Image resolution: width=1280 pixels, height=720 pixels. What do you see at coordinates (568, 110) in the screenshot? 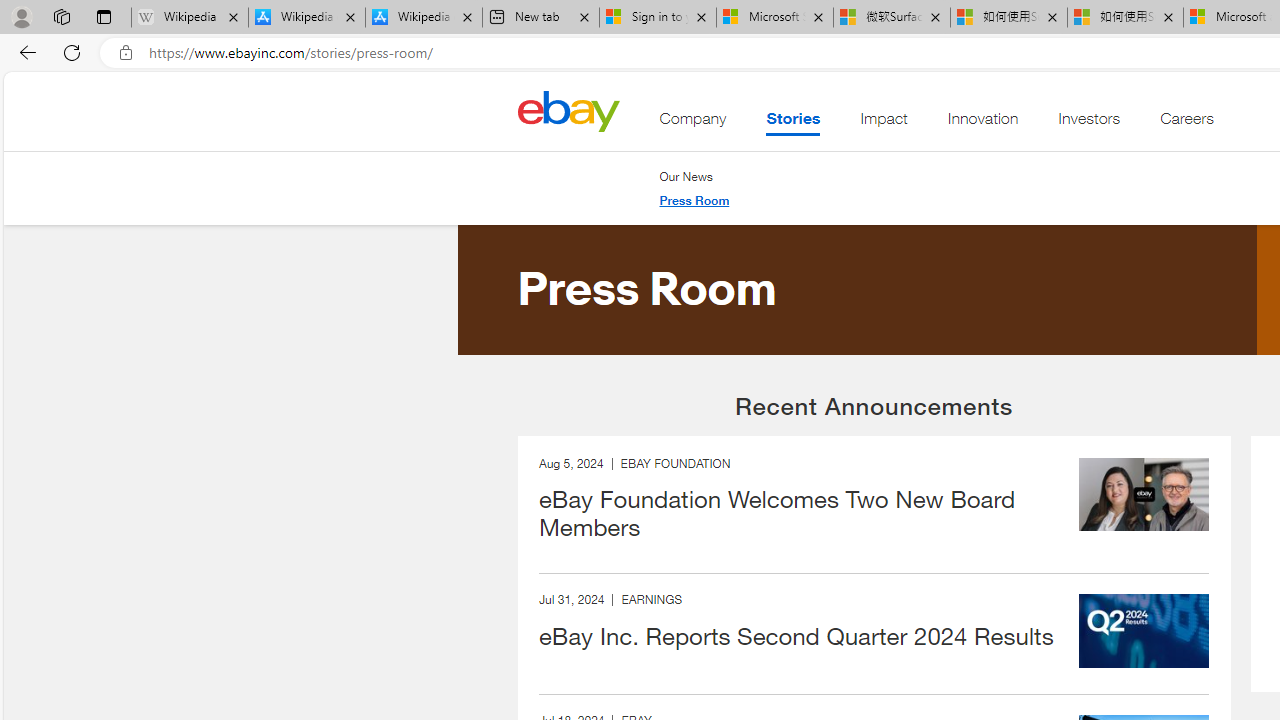
I see `Class: desktop` at bounding box center [568, 110].